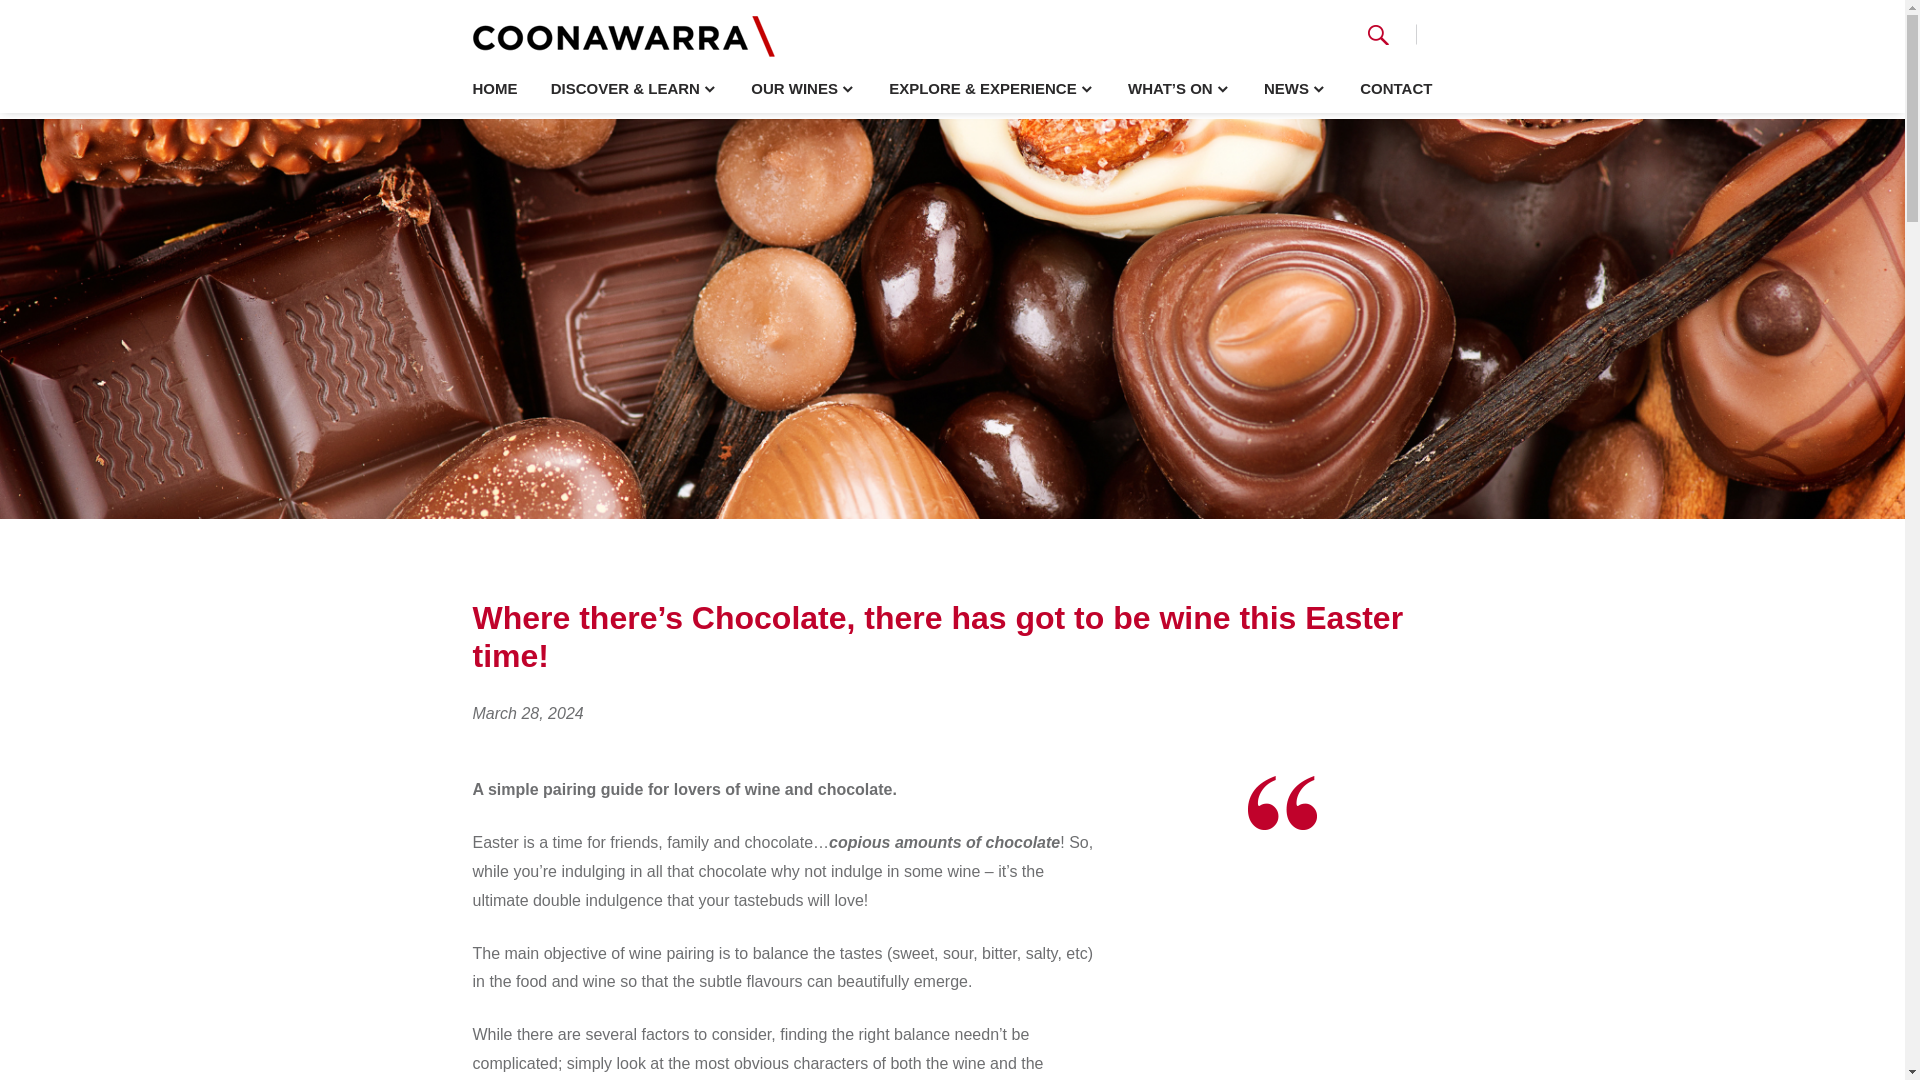  I want to click on CONTACT, so click(1396, 88).